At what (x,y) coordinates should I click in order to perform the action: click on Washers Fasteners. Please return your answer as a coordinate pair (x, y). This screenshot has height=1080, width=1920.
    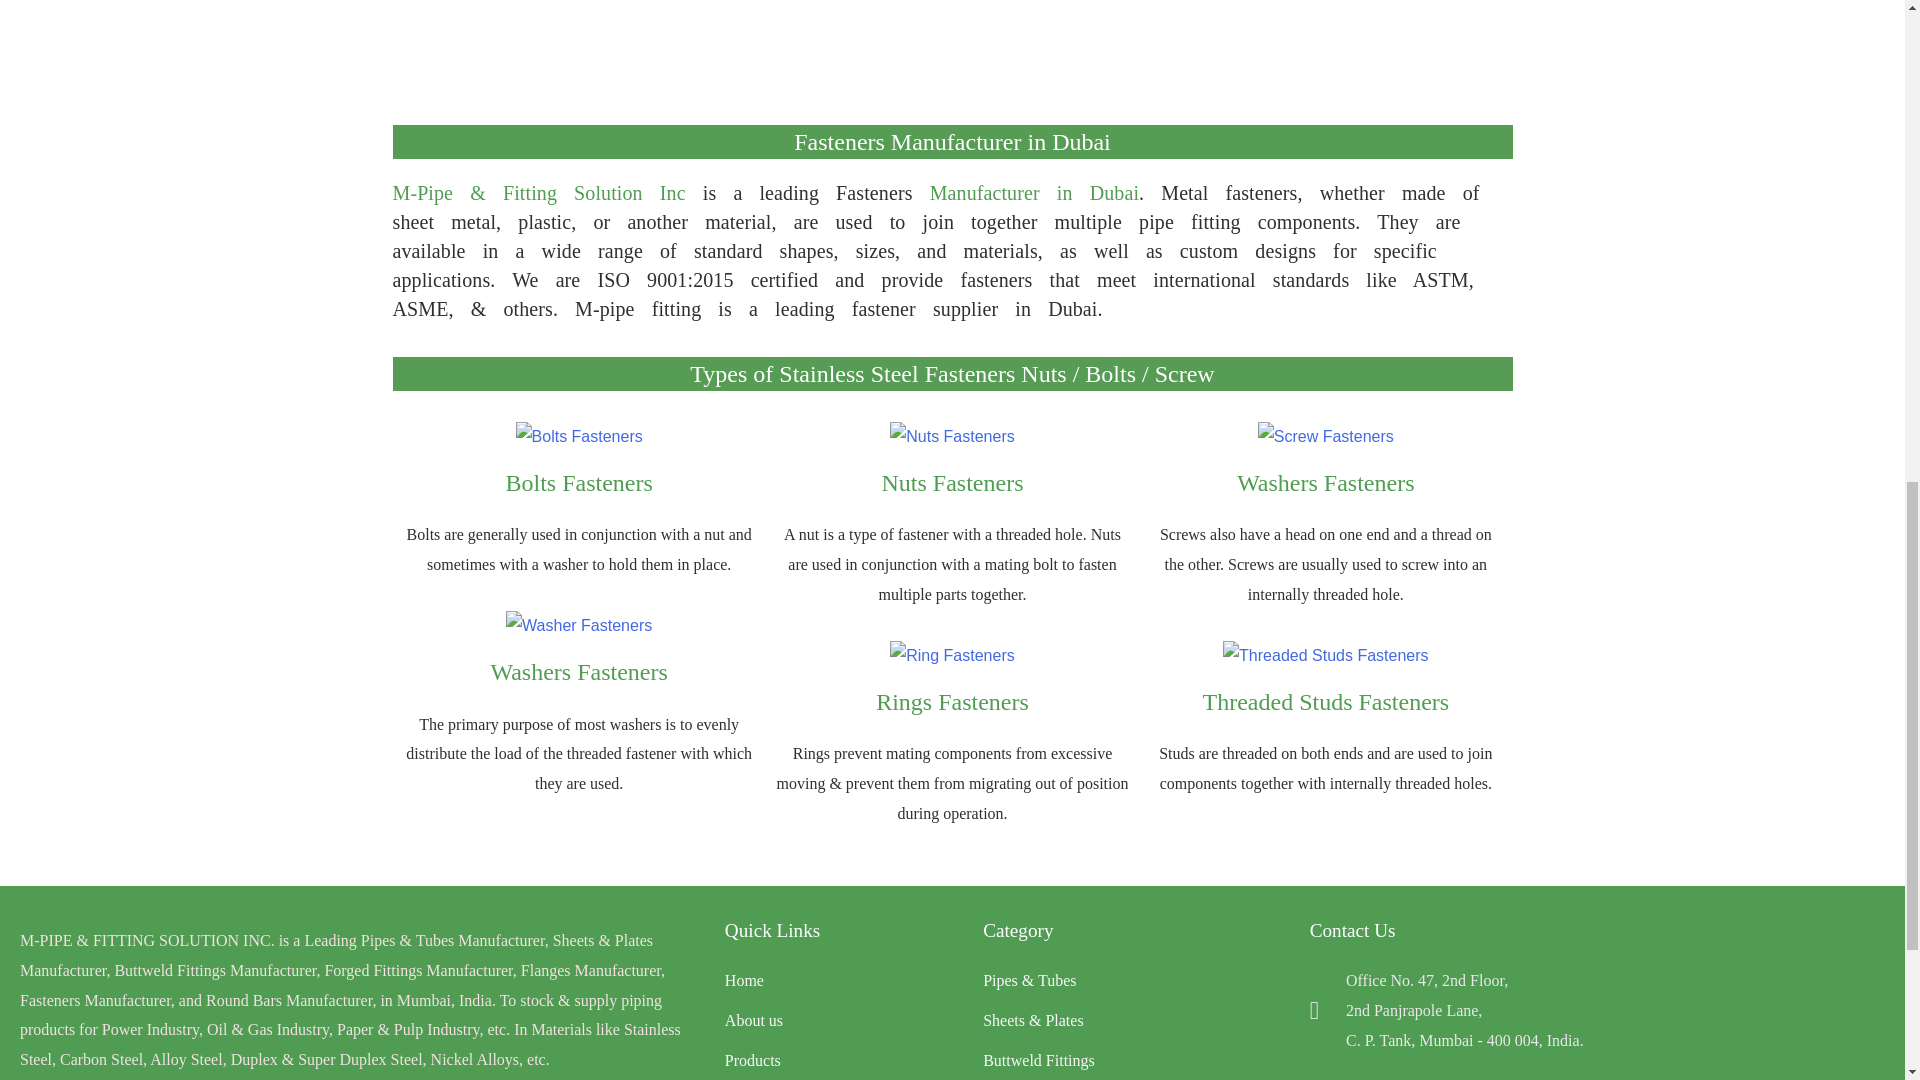
    Looking at the image, I should click on (1324, 482).